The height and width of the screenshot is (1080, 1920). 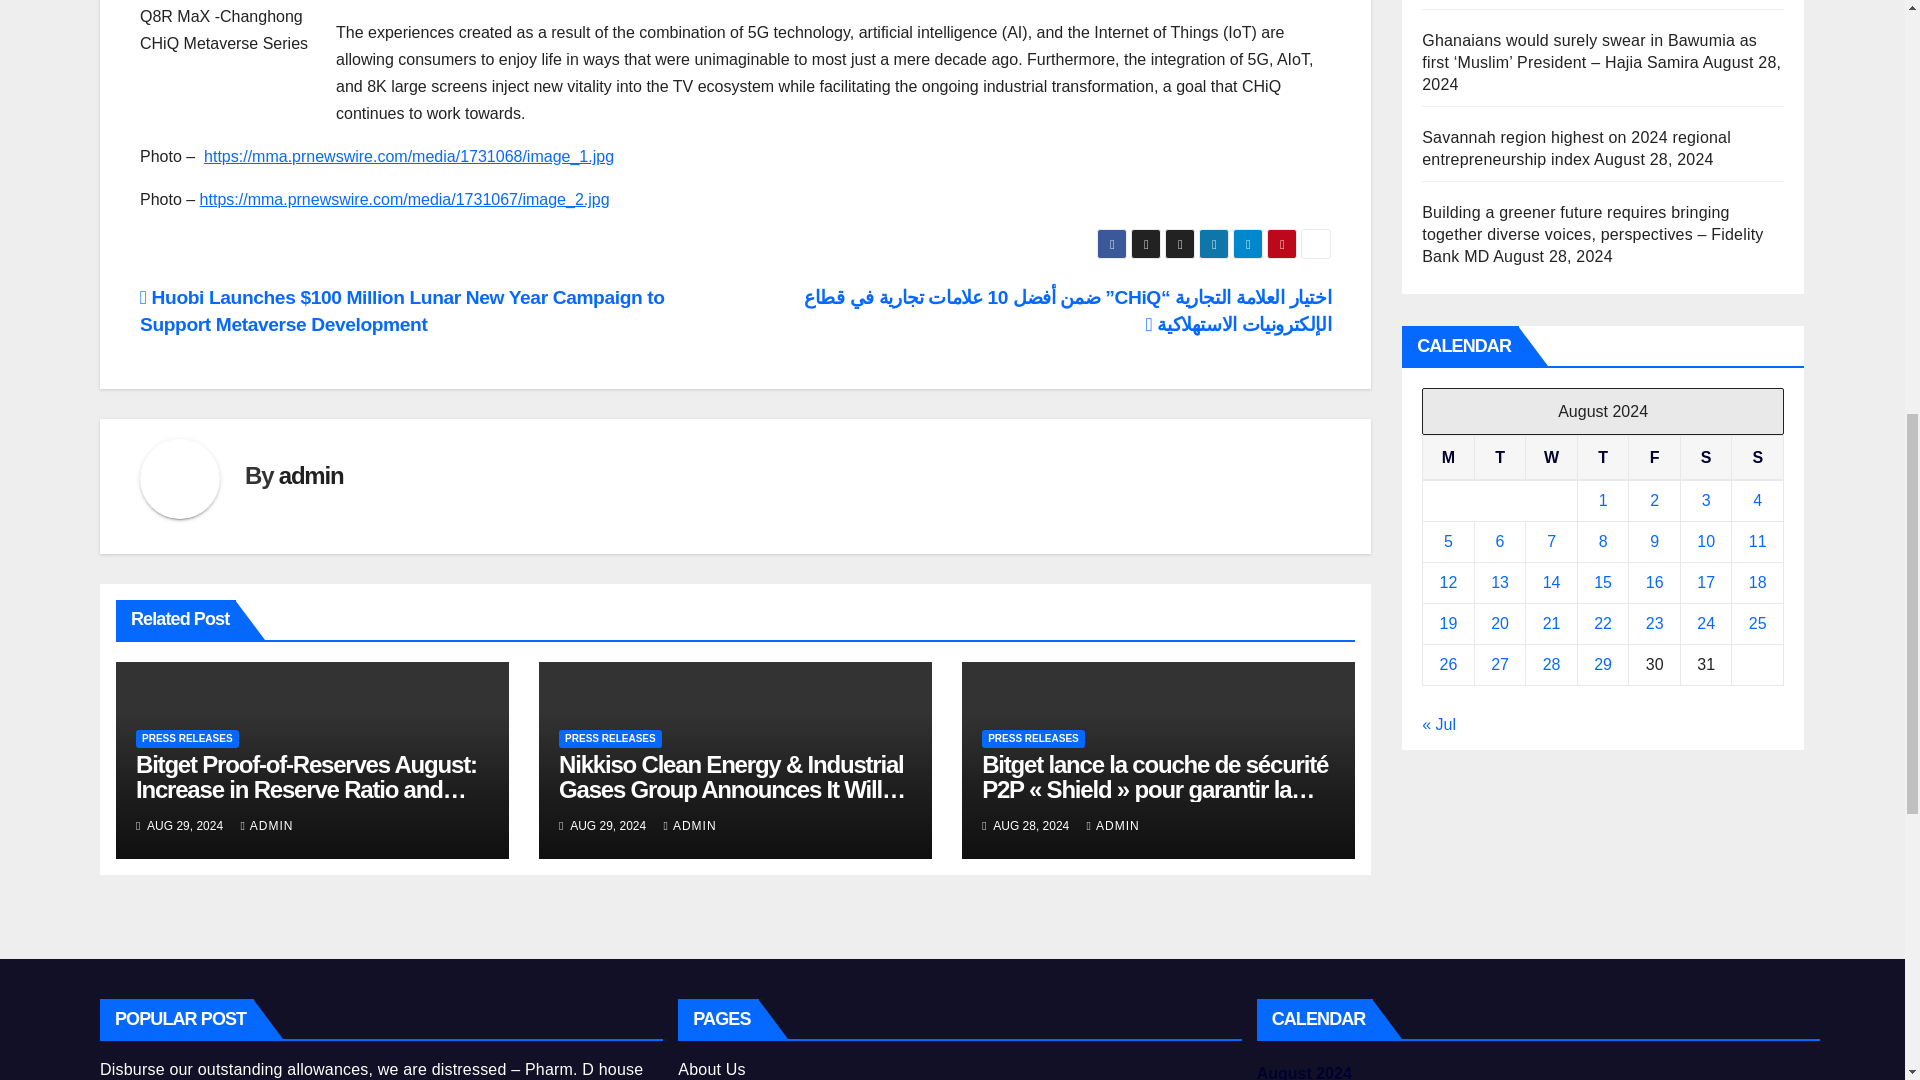 What do you see at coordinates (187, 739) in the screenshot?
I see `PRESS RELEASES` at bounding box center [187, 739].